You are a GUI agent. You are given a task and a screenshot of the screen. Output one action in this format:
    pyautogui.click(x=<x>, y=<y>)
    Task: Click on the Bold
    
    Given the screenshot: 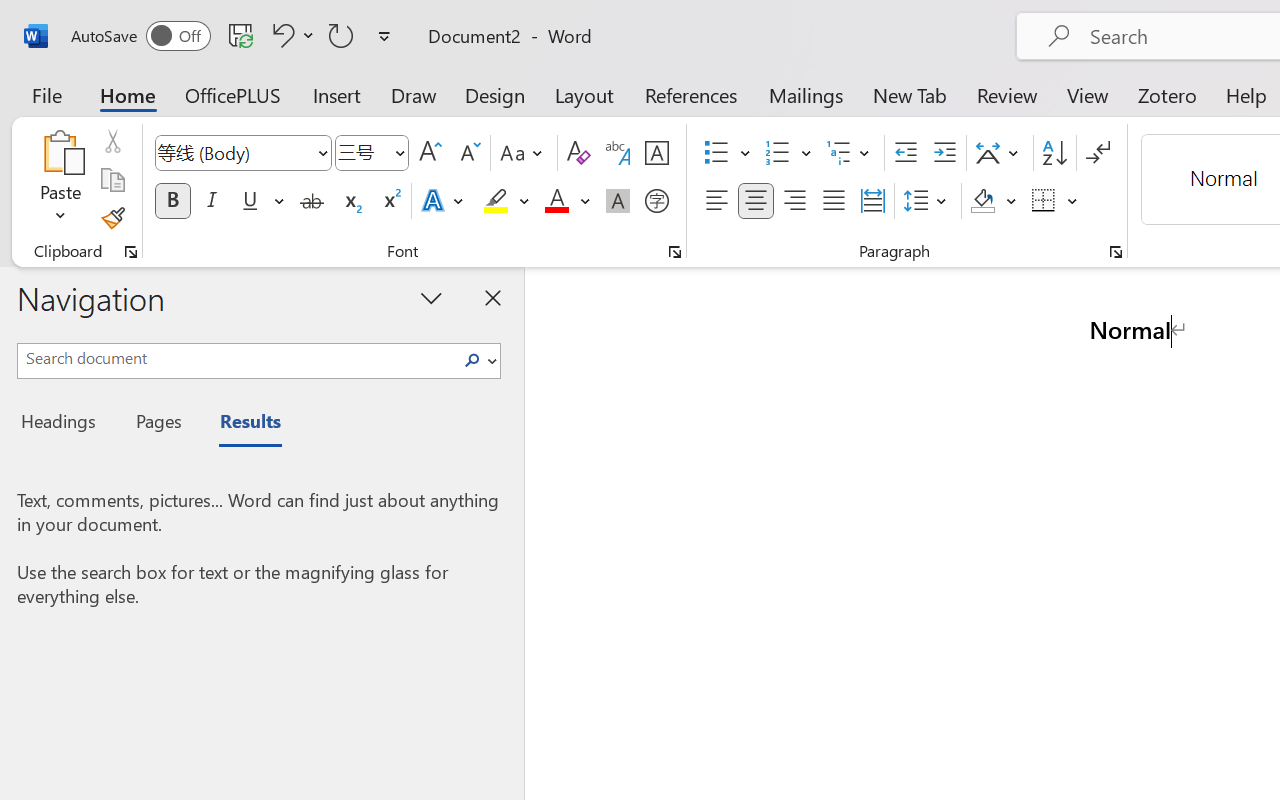 What is the action you would take?
    pyautogui.click(x=172, y=201)
    